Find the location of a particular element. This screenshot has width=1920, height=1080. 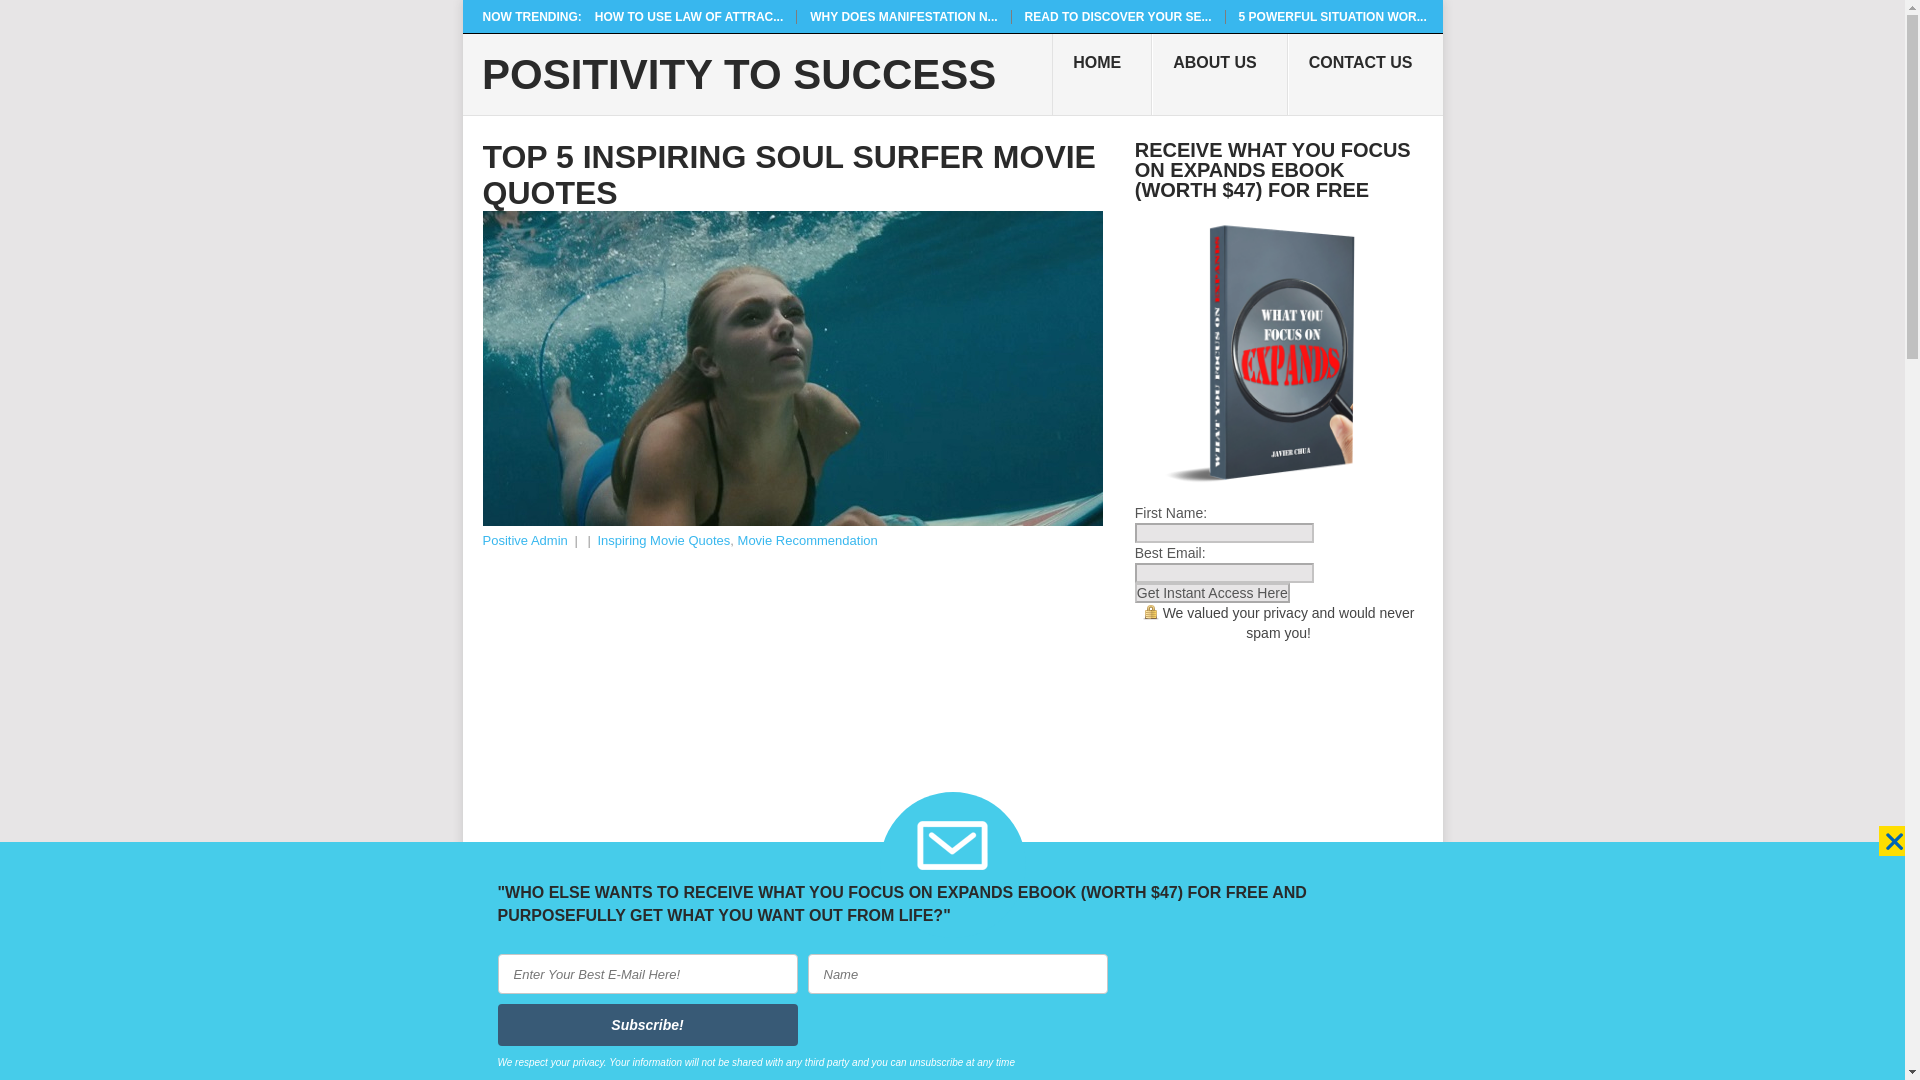

Movie Recommendation is located at coordinates (807, 540).